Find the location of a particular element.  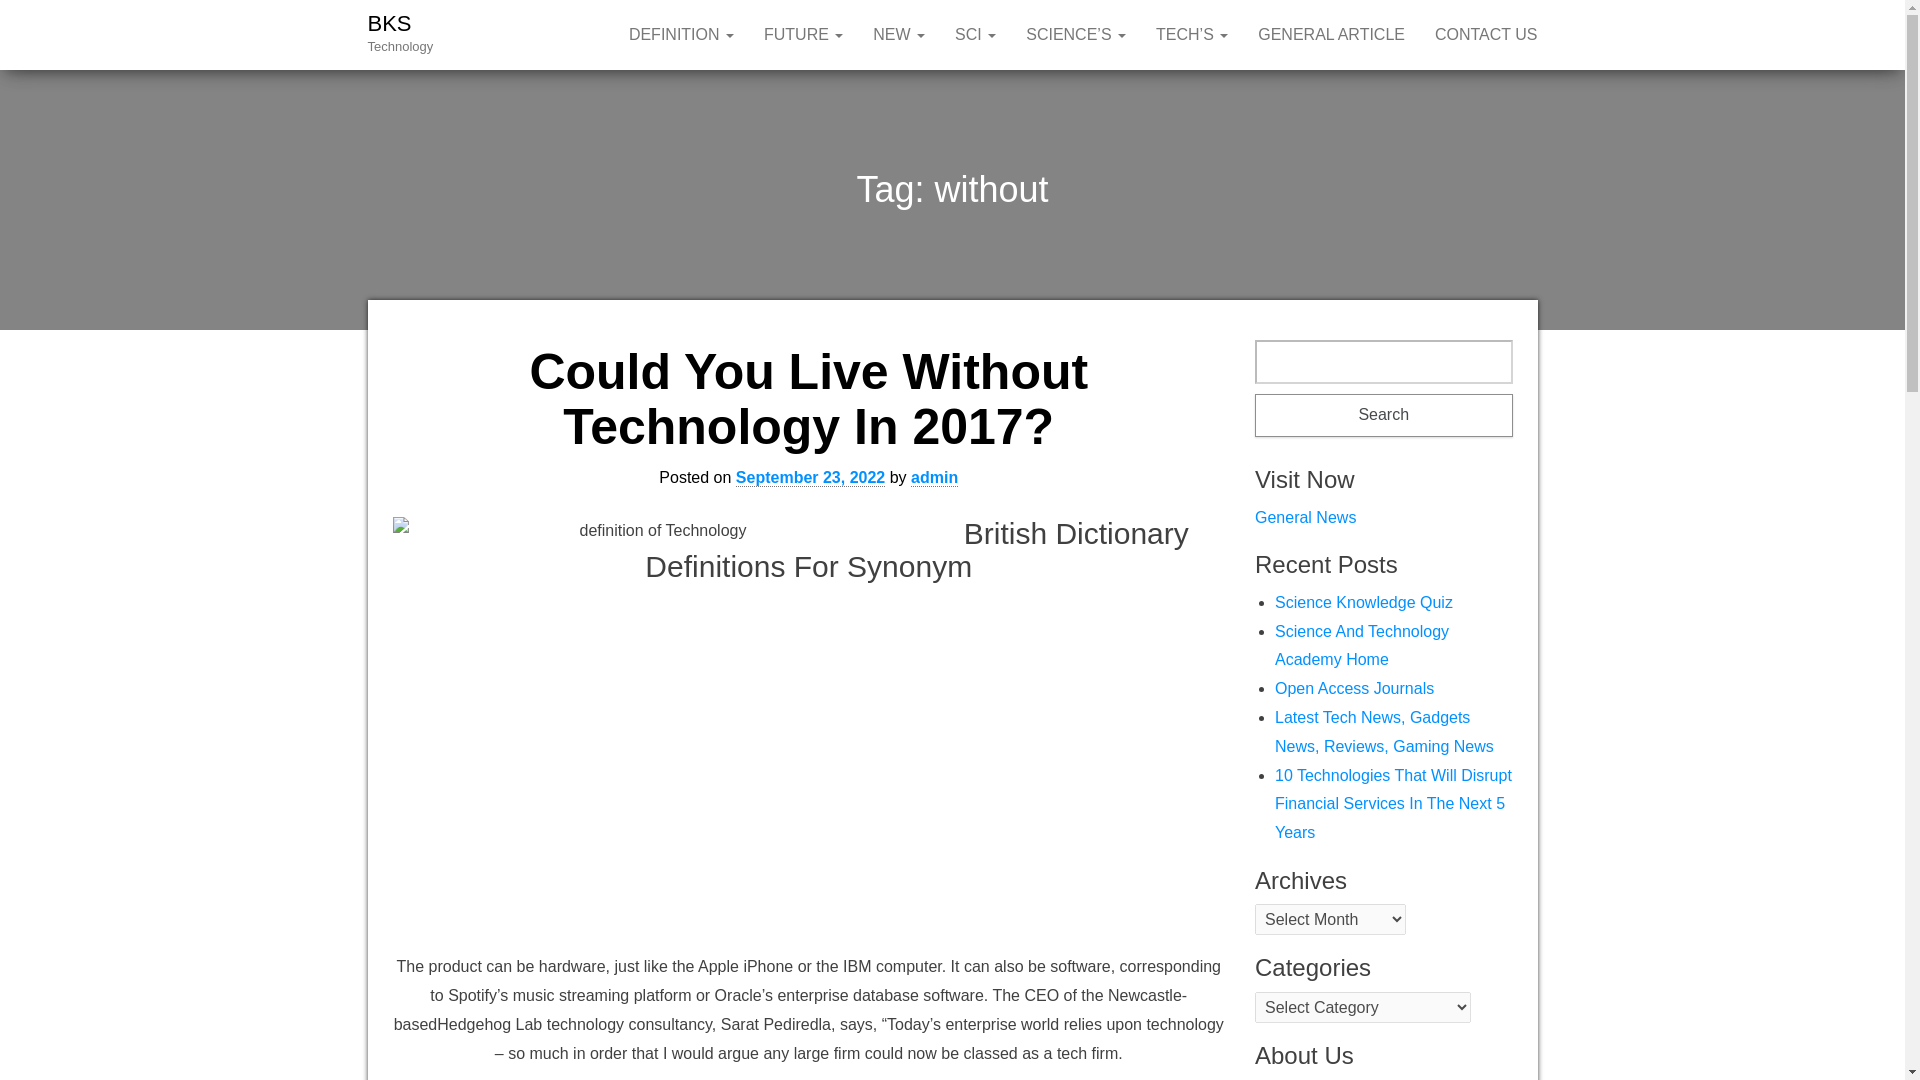

Future is located at coordinates (803, 35).